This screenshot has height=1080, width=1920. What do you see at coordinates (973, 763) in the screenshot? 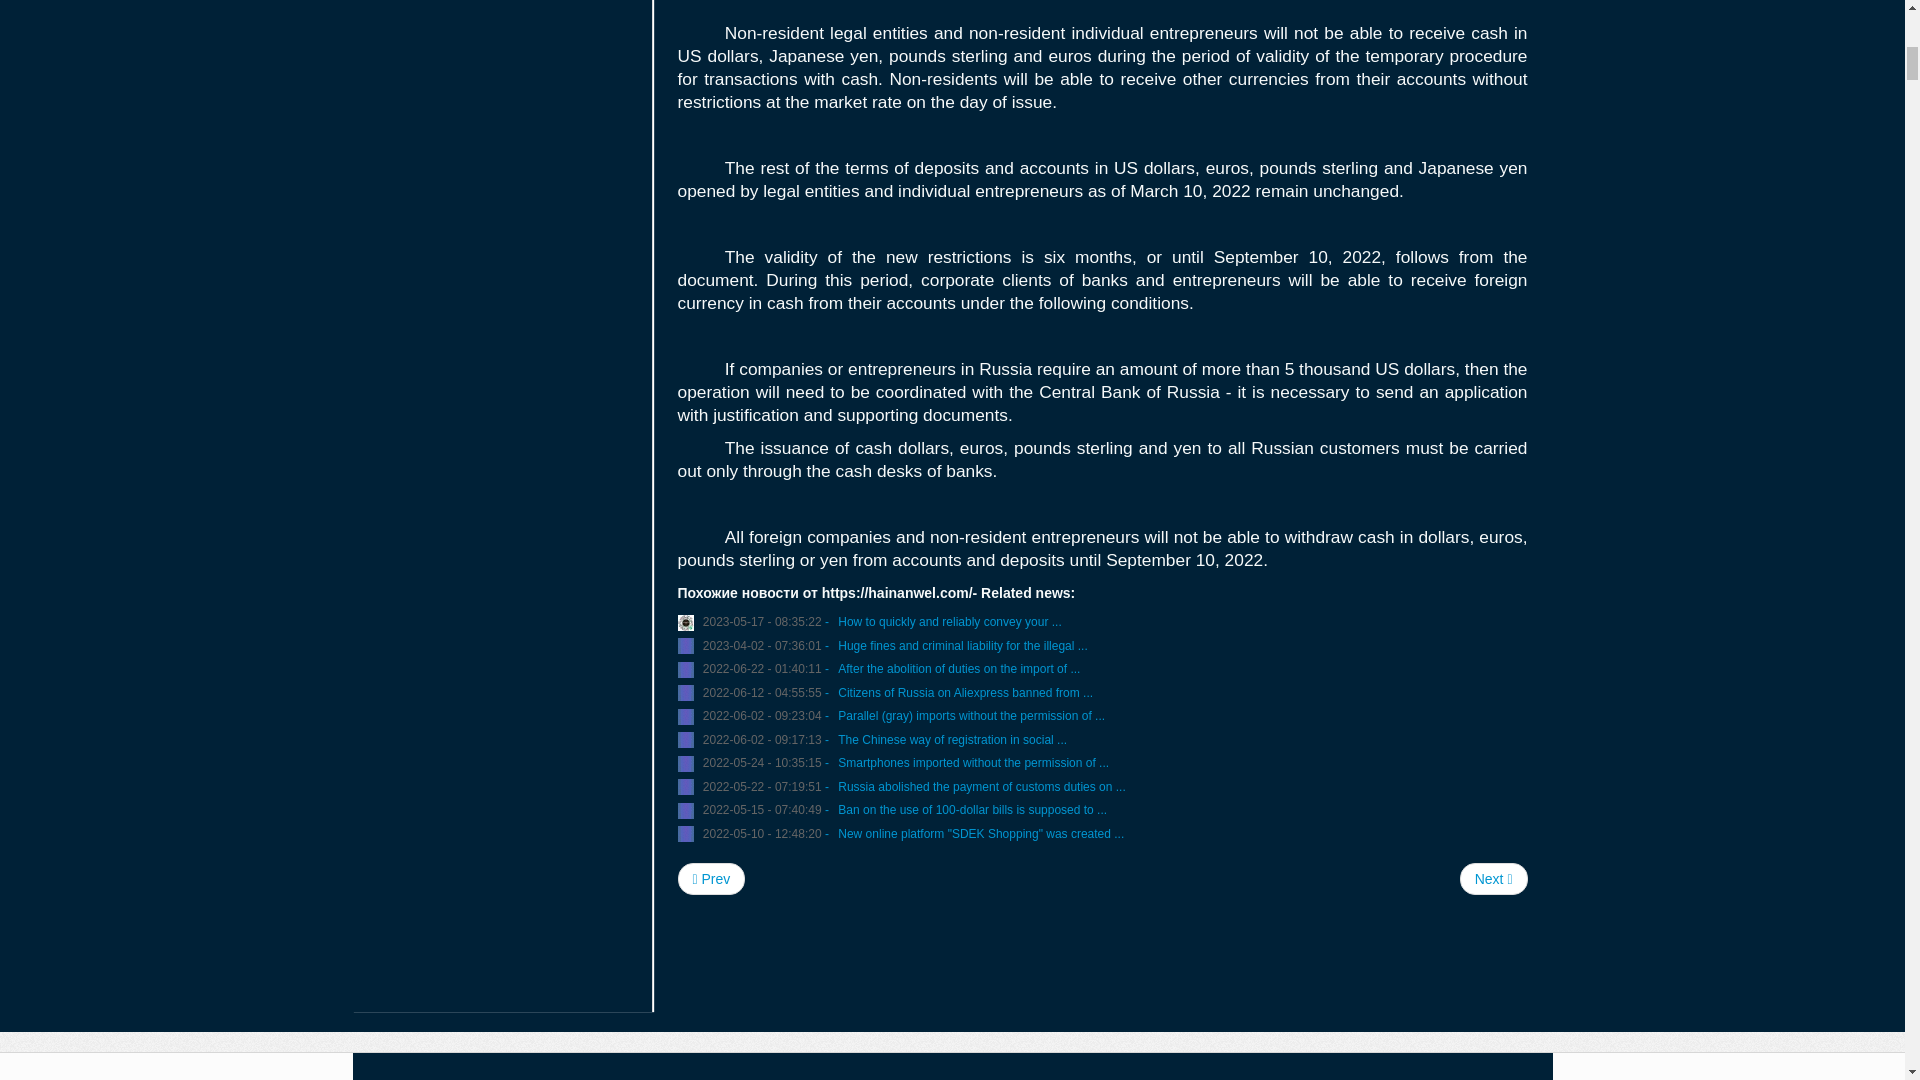
I see `Smartphones imported without the permission of ...` at bounding box center [973, 763].